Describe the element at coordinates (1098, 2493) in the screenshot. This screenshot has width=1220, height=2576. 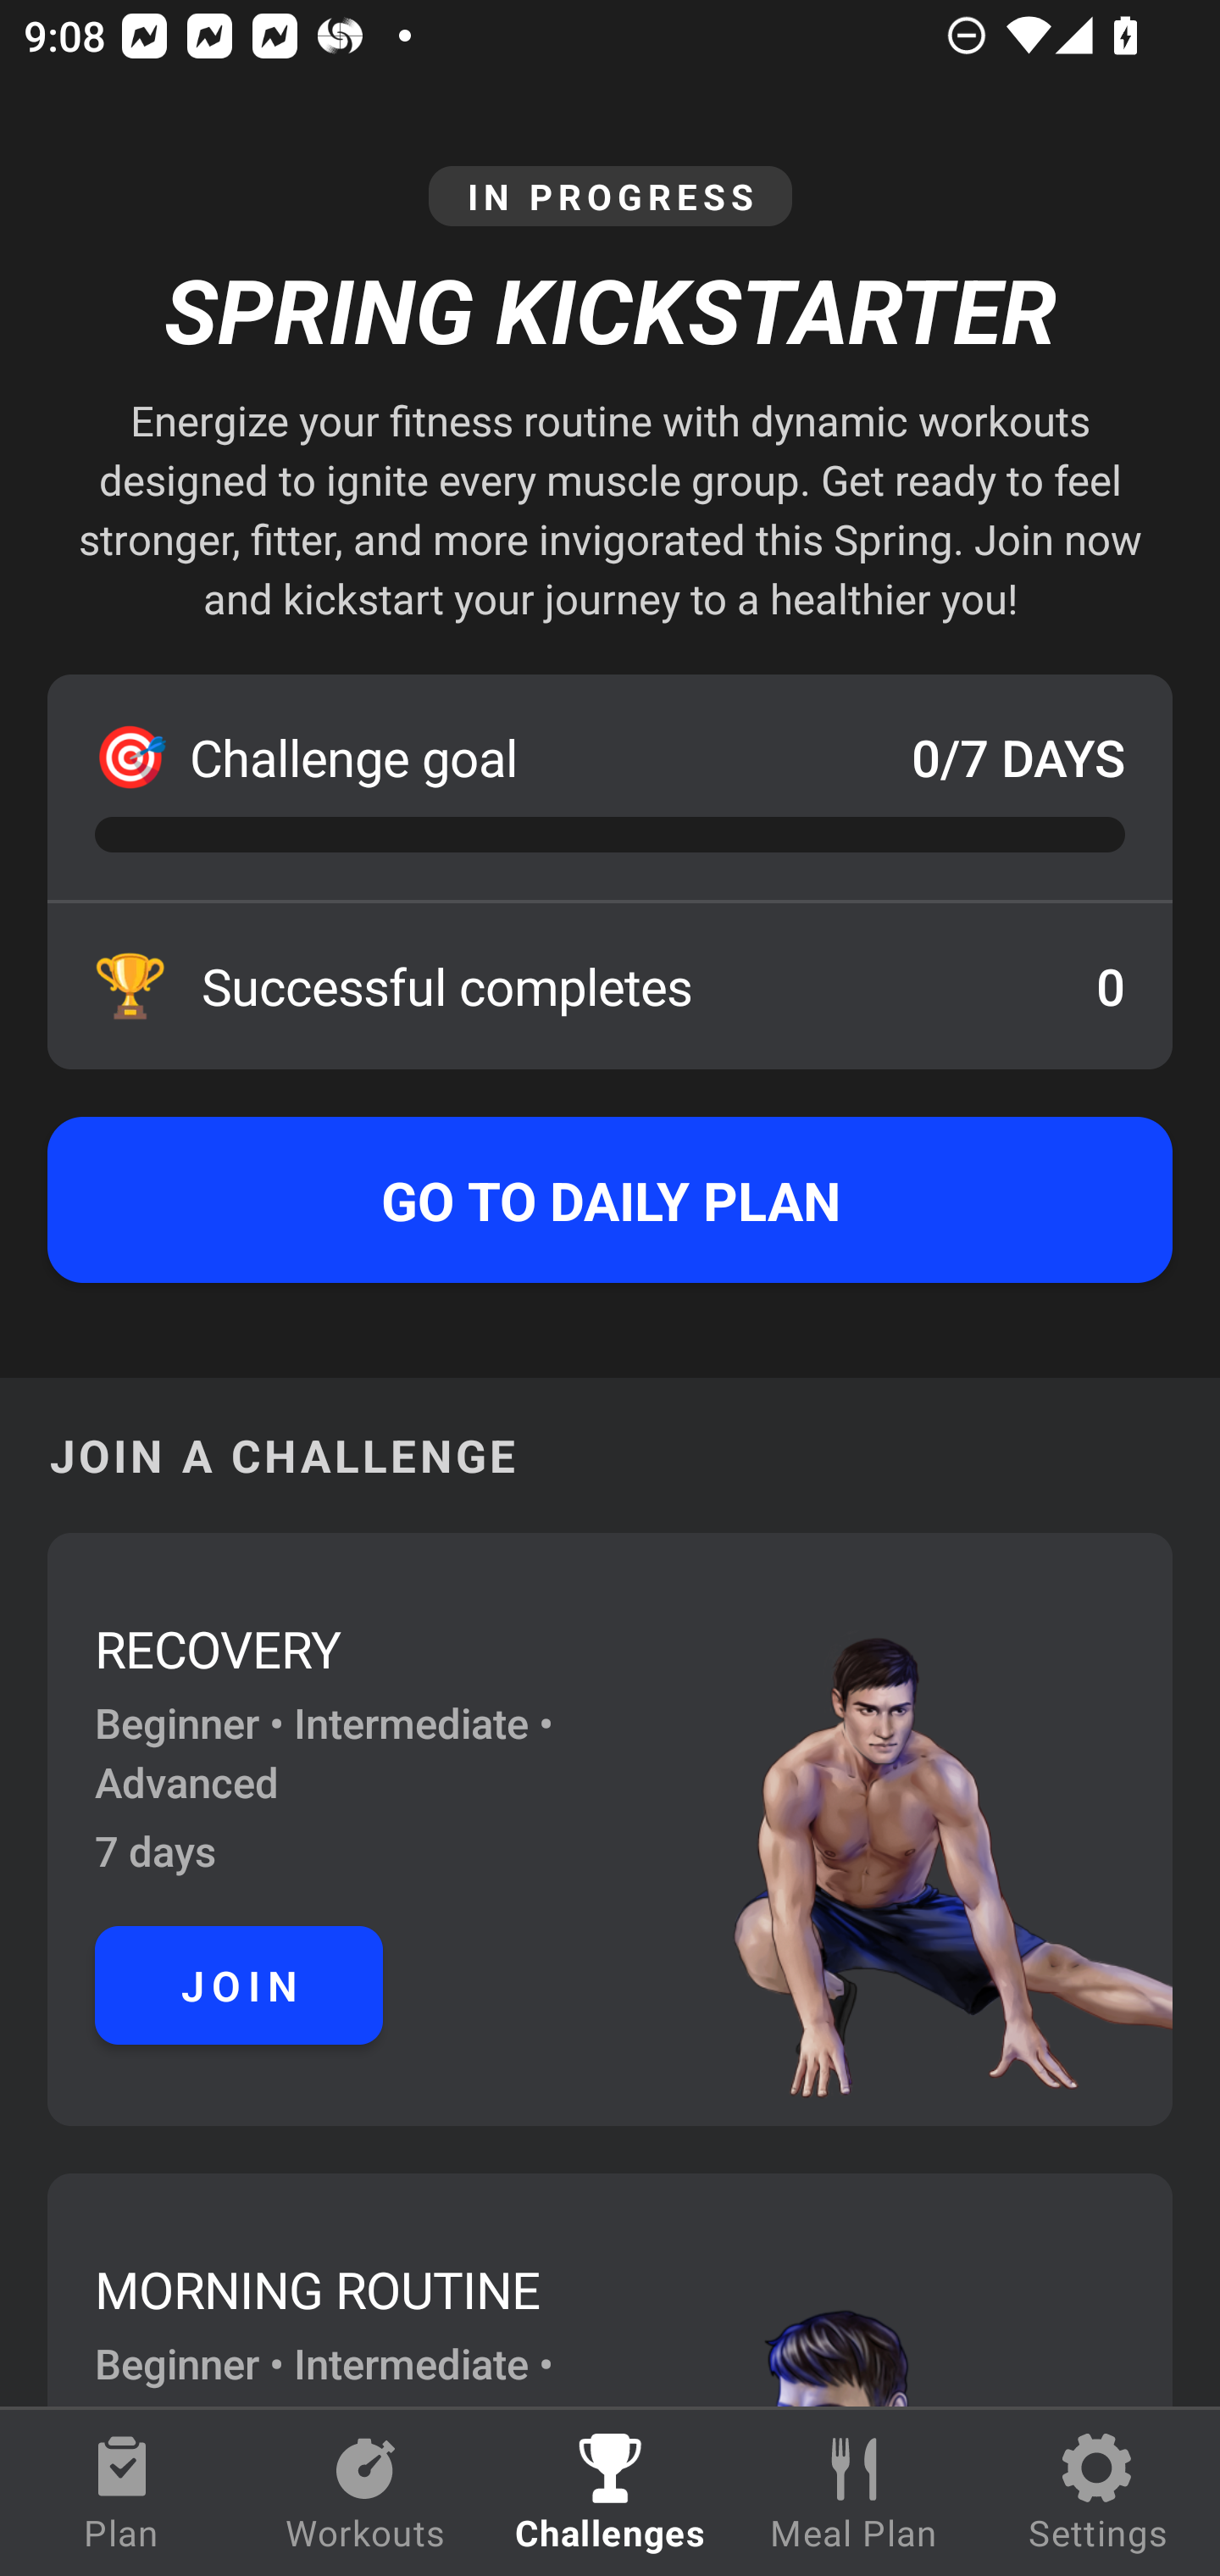
I see ` Settings ` at that location.